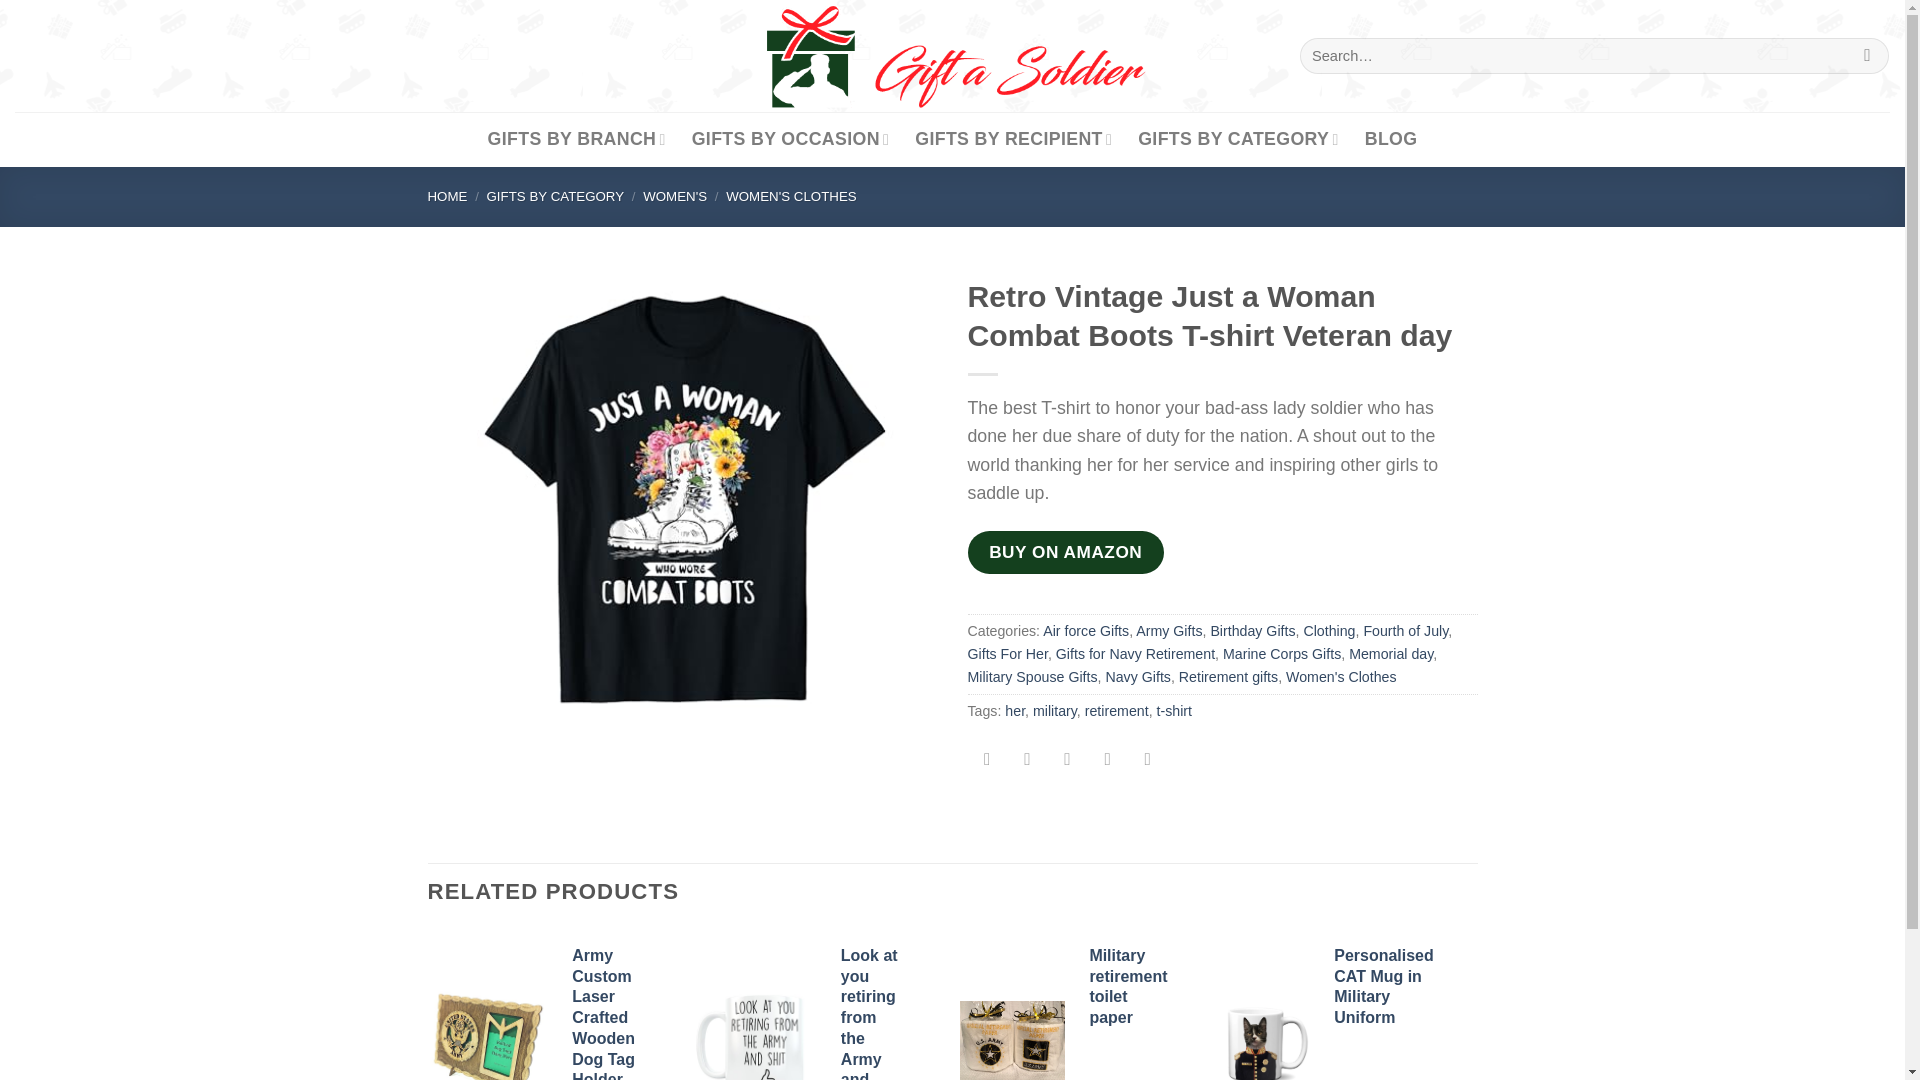 The width and height of the screenshot is (1920, 1080). I want to click on GIFTS BY BRANCH, so click(576, 140).